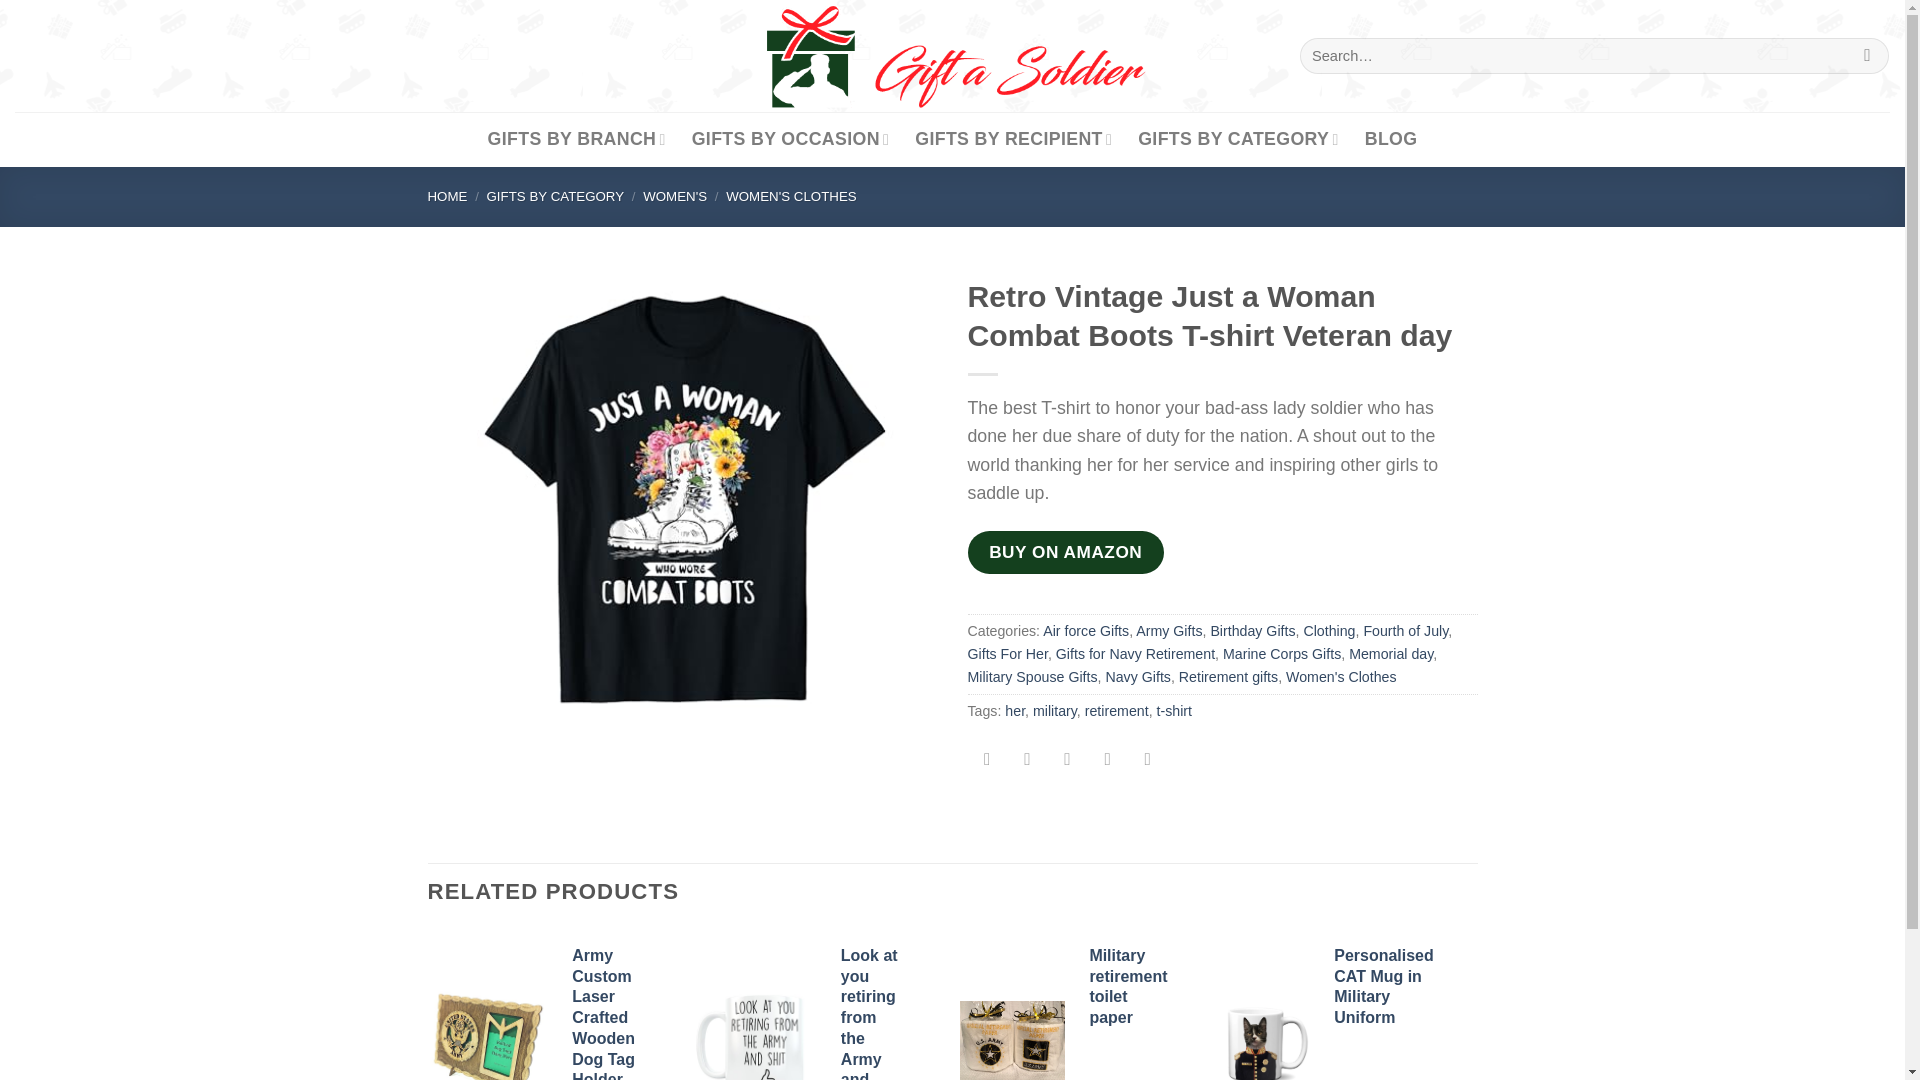 The width and height of the screenshot is (1920, 1080). I want to click on GIFTS BY BRANCH, so click(576, 140).